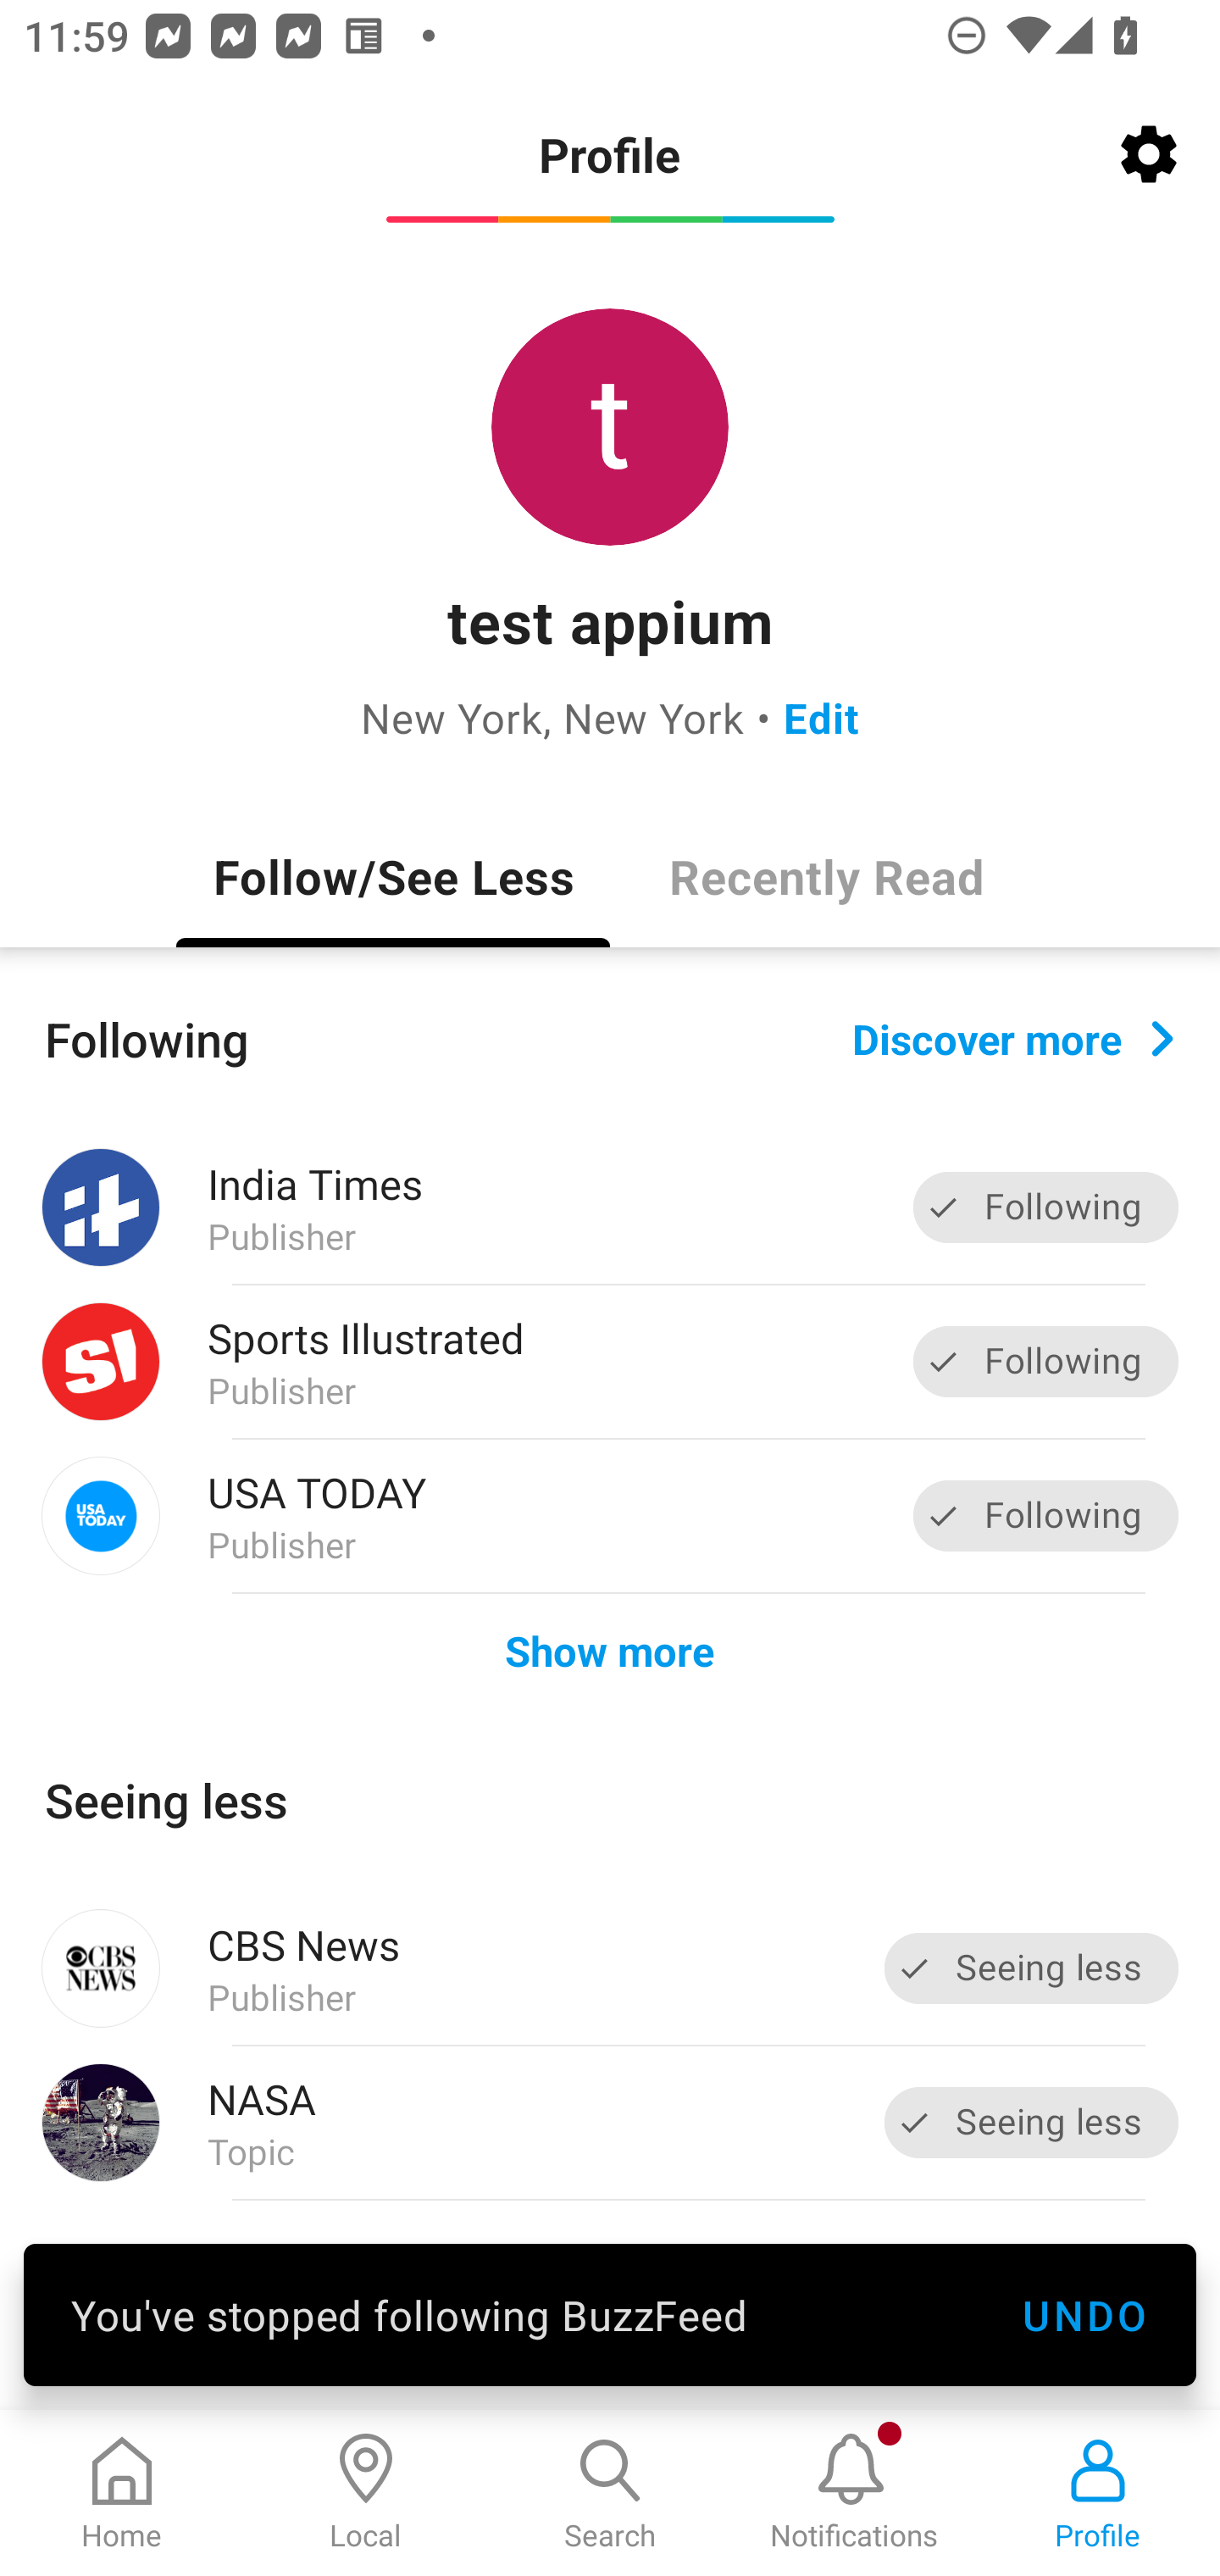  I want to click on Following, so click(1045, 1208).